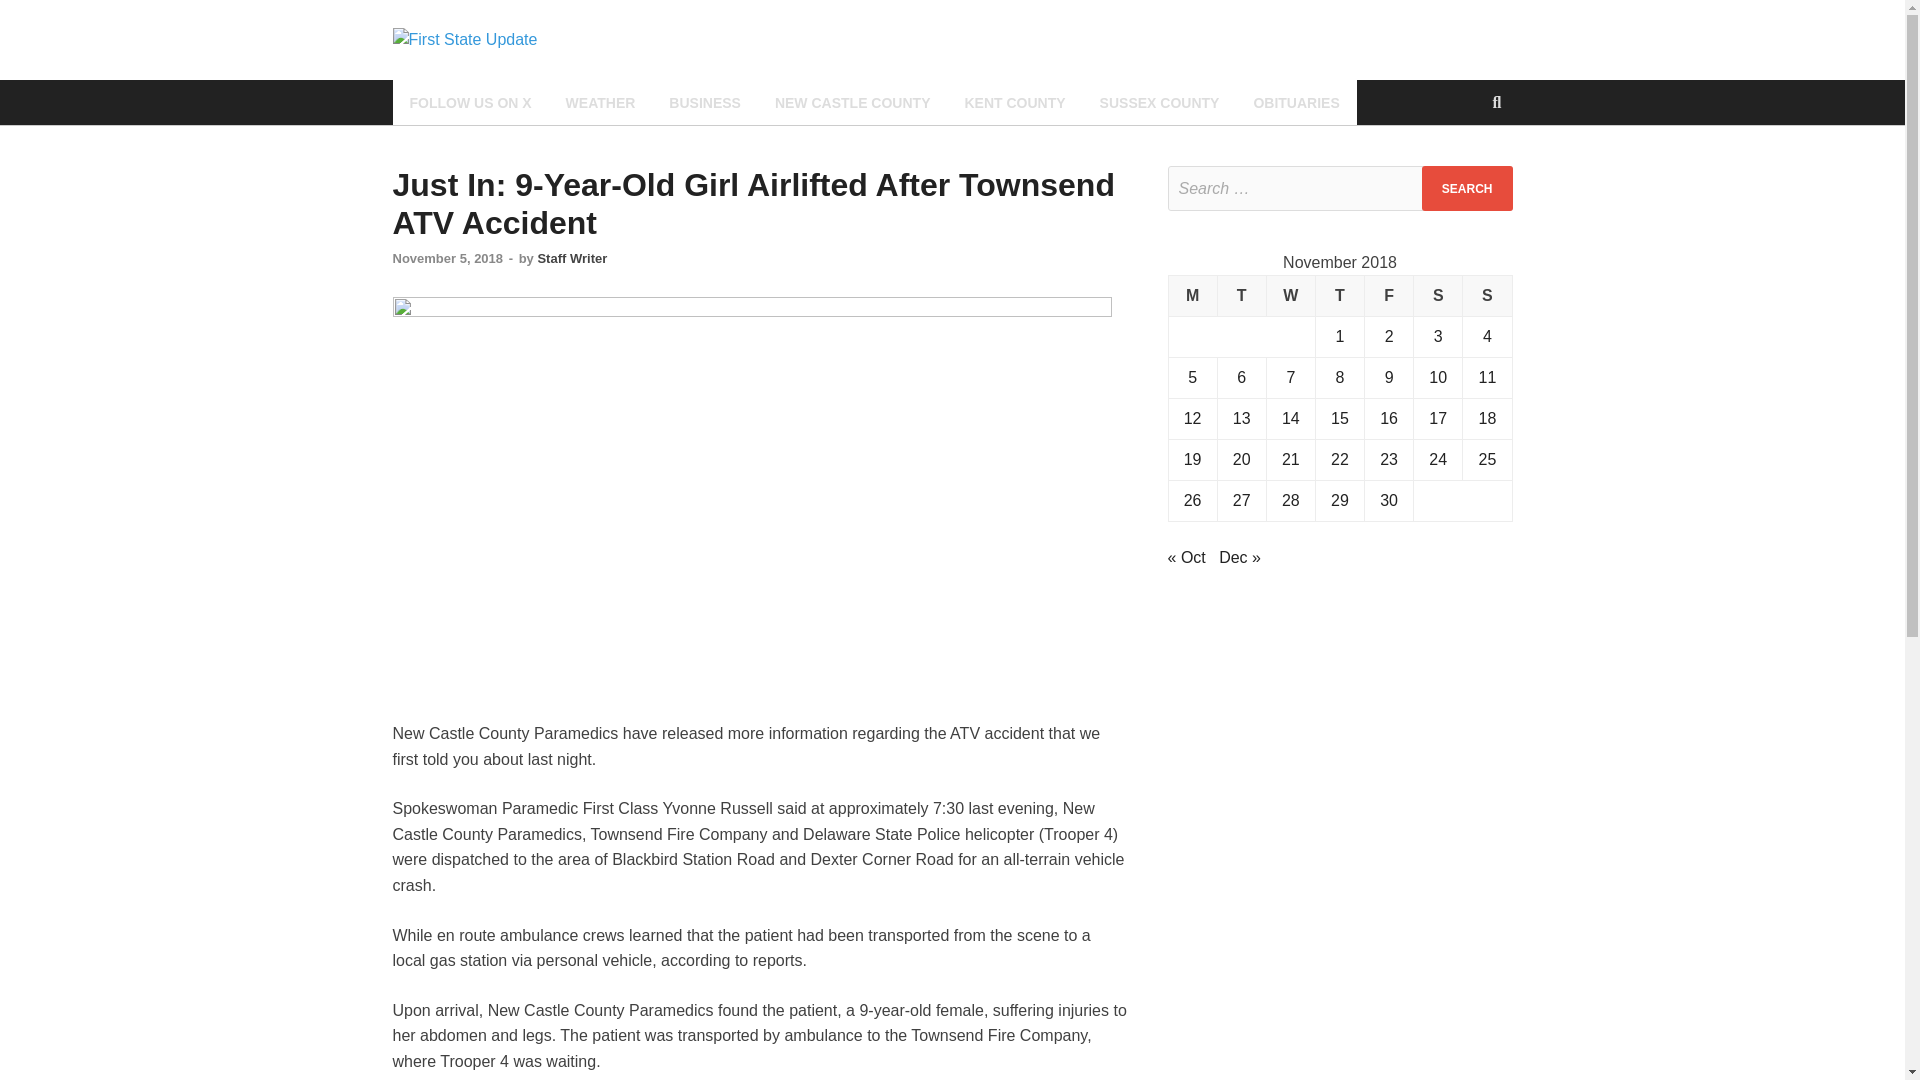 The width and height of the screenshot is (1920, 1080). Describe the element at coordinates (1296, 102) in the screenshot. I see `OBITUARIES` at that location.